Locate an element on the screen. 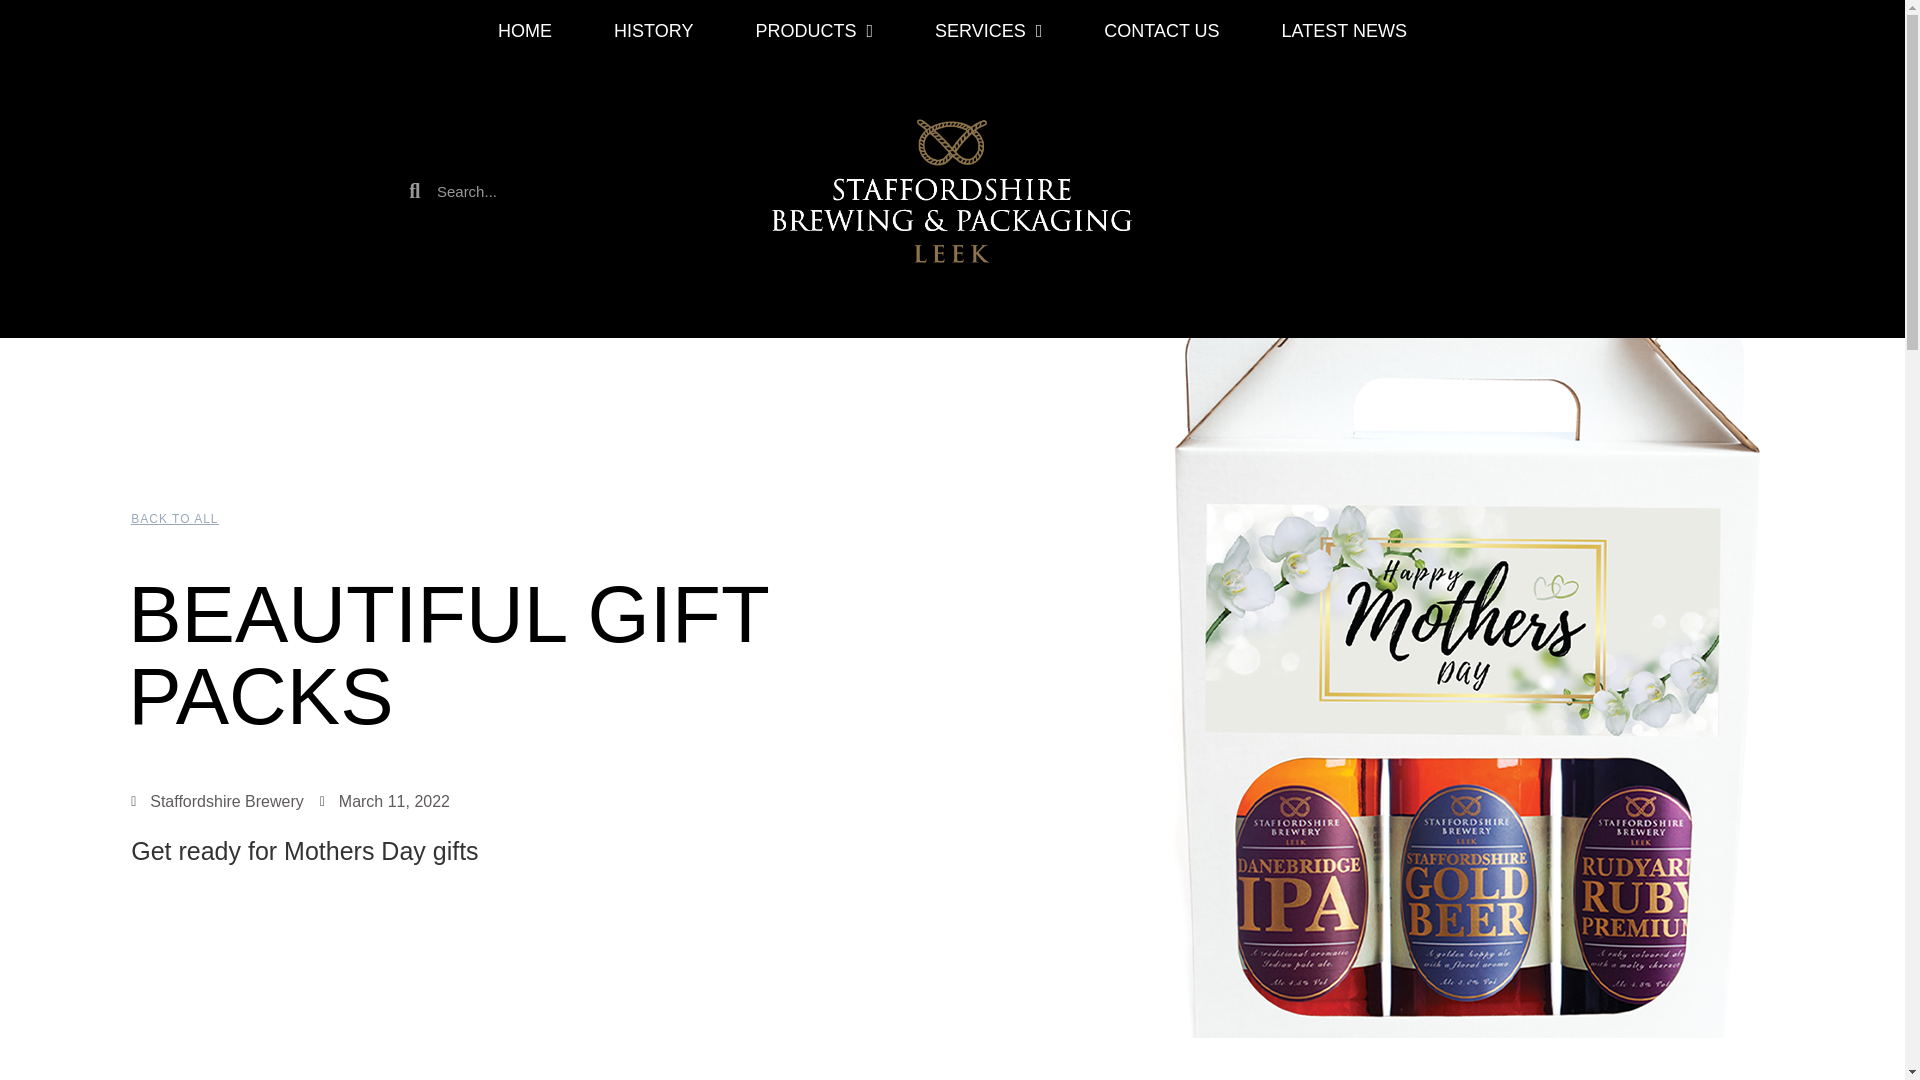 Image resolution: width=1920 pixels, height=1080 pixels. SERVICES is located at coordinates (988, 31).